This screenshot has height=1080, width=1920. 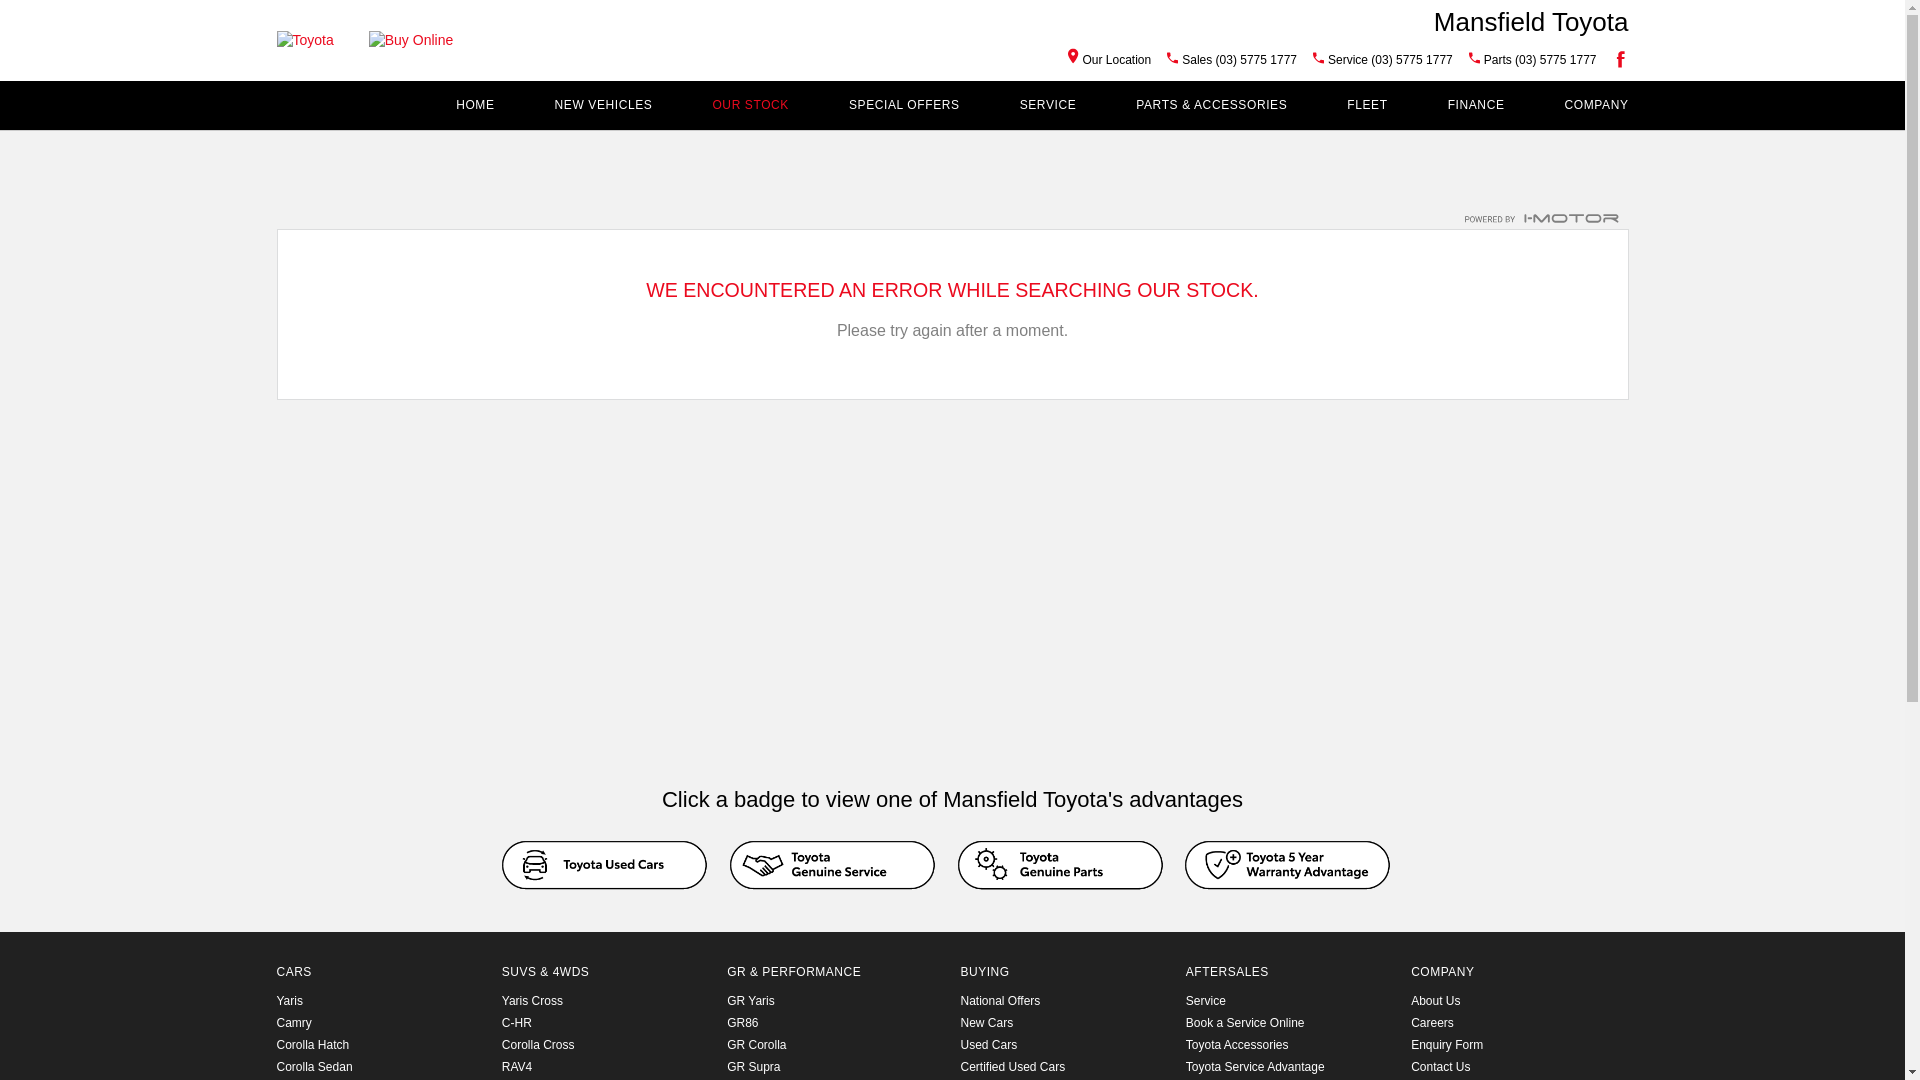 I want to click on New Cars, so click(x=1064, y=1023).